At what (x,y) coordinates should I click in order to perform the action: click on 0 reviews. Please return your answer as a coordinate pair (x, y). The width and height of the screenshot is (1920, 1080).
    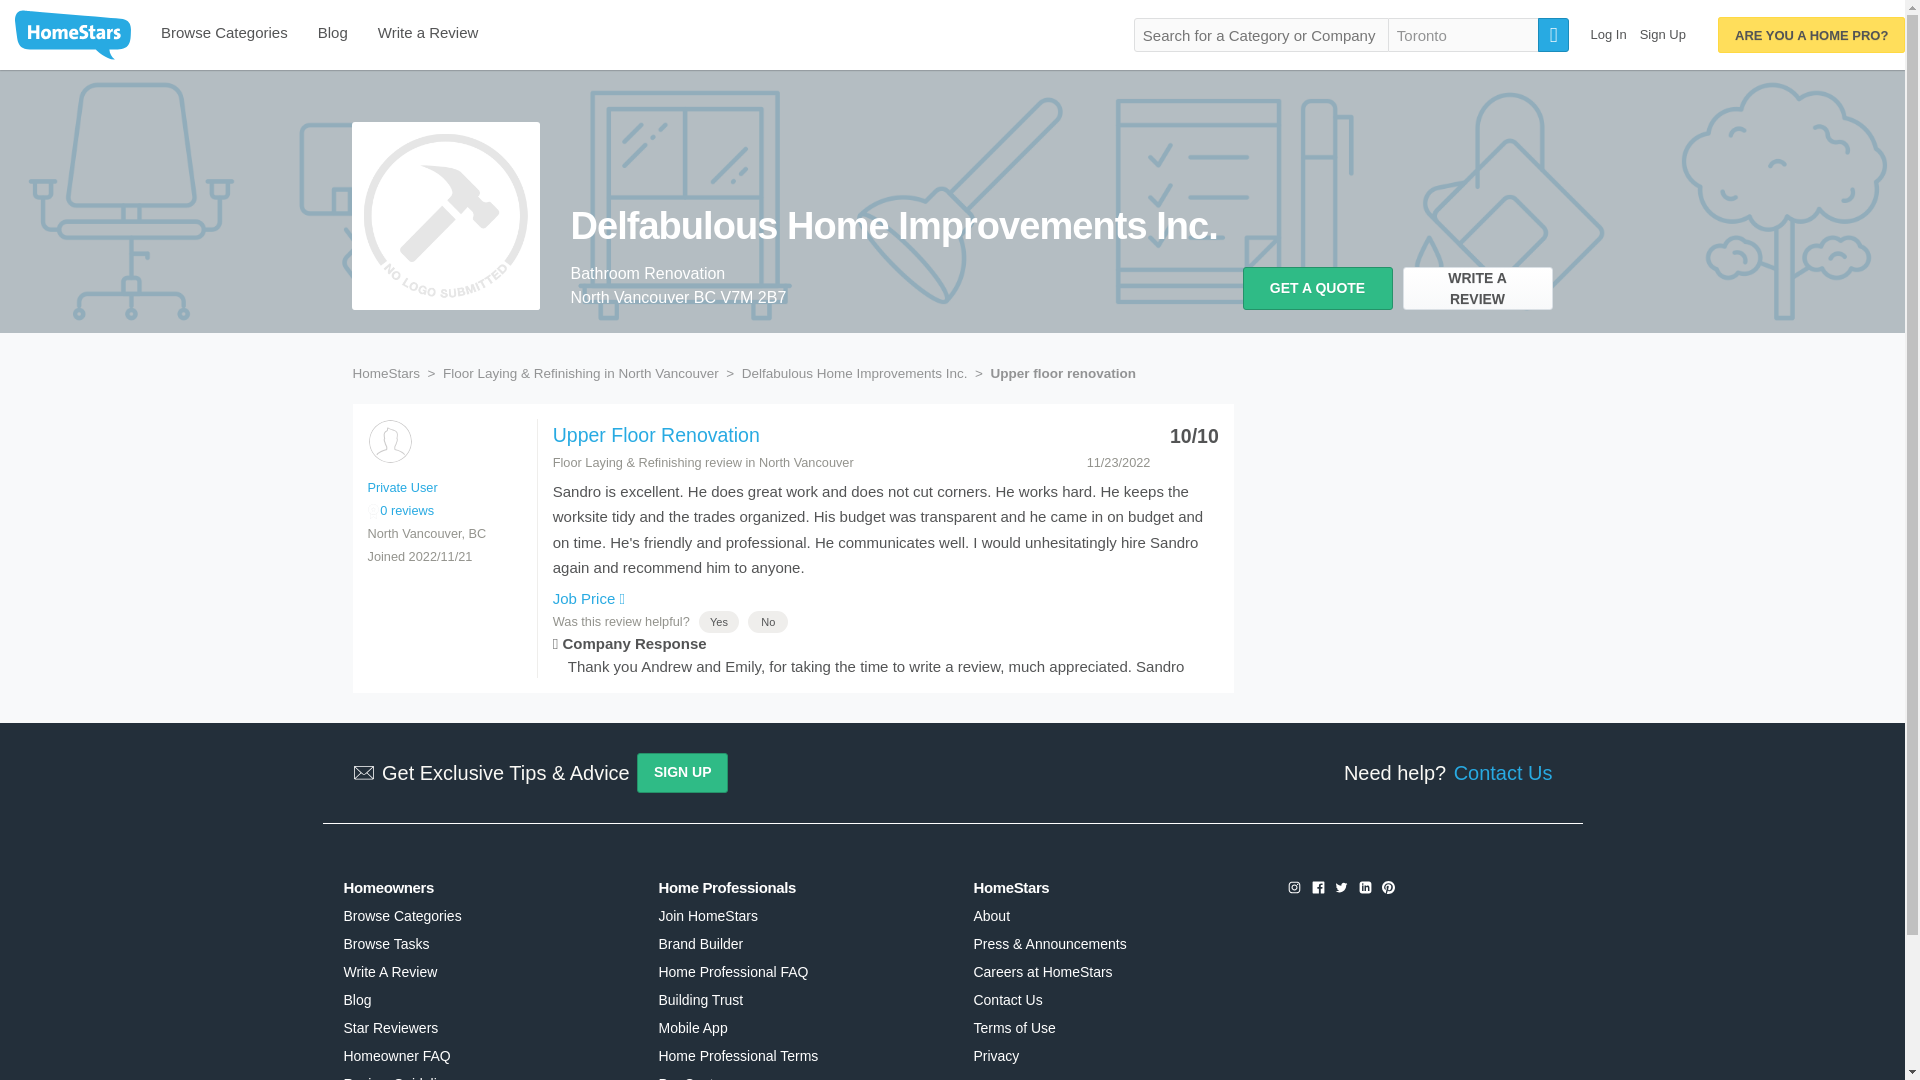
    Looking at the image, I should click on (402, 510).